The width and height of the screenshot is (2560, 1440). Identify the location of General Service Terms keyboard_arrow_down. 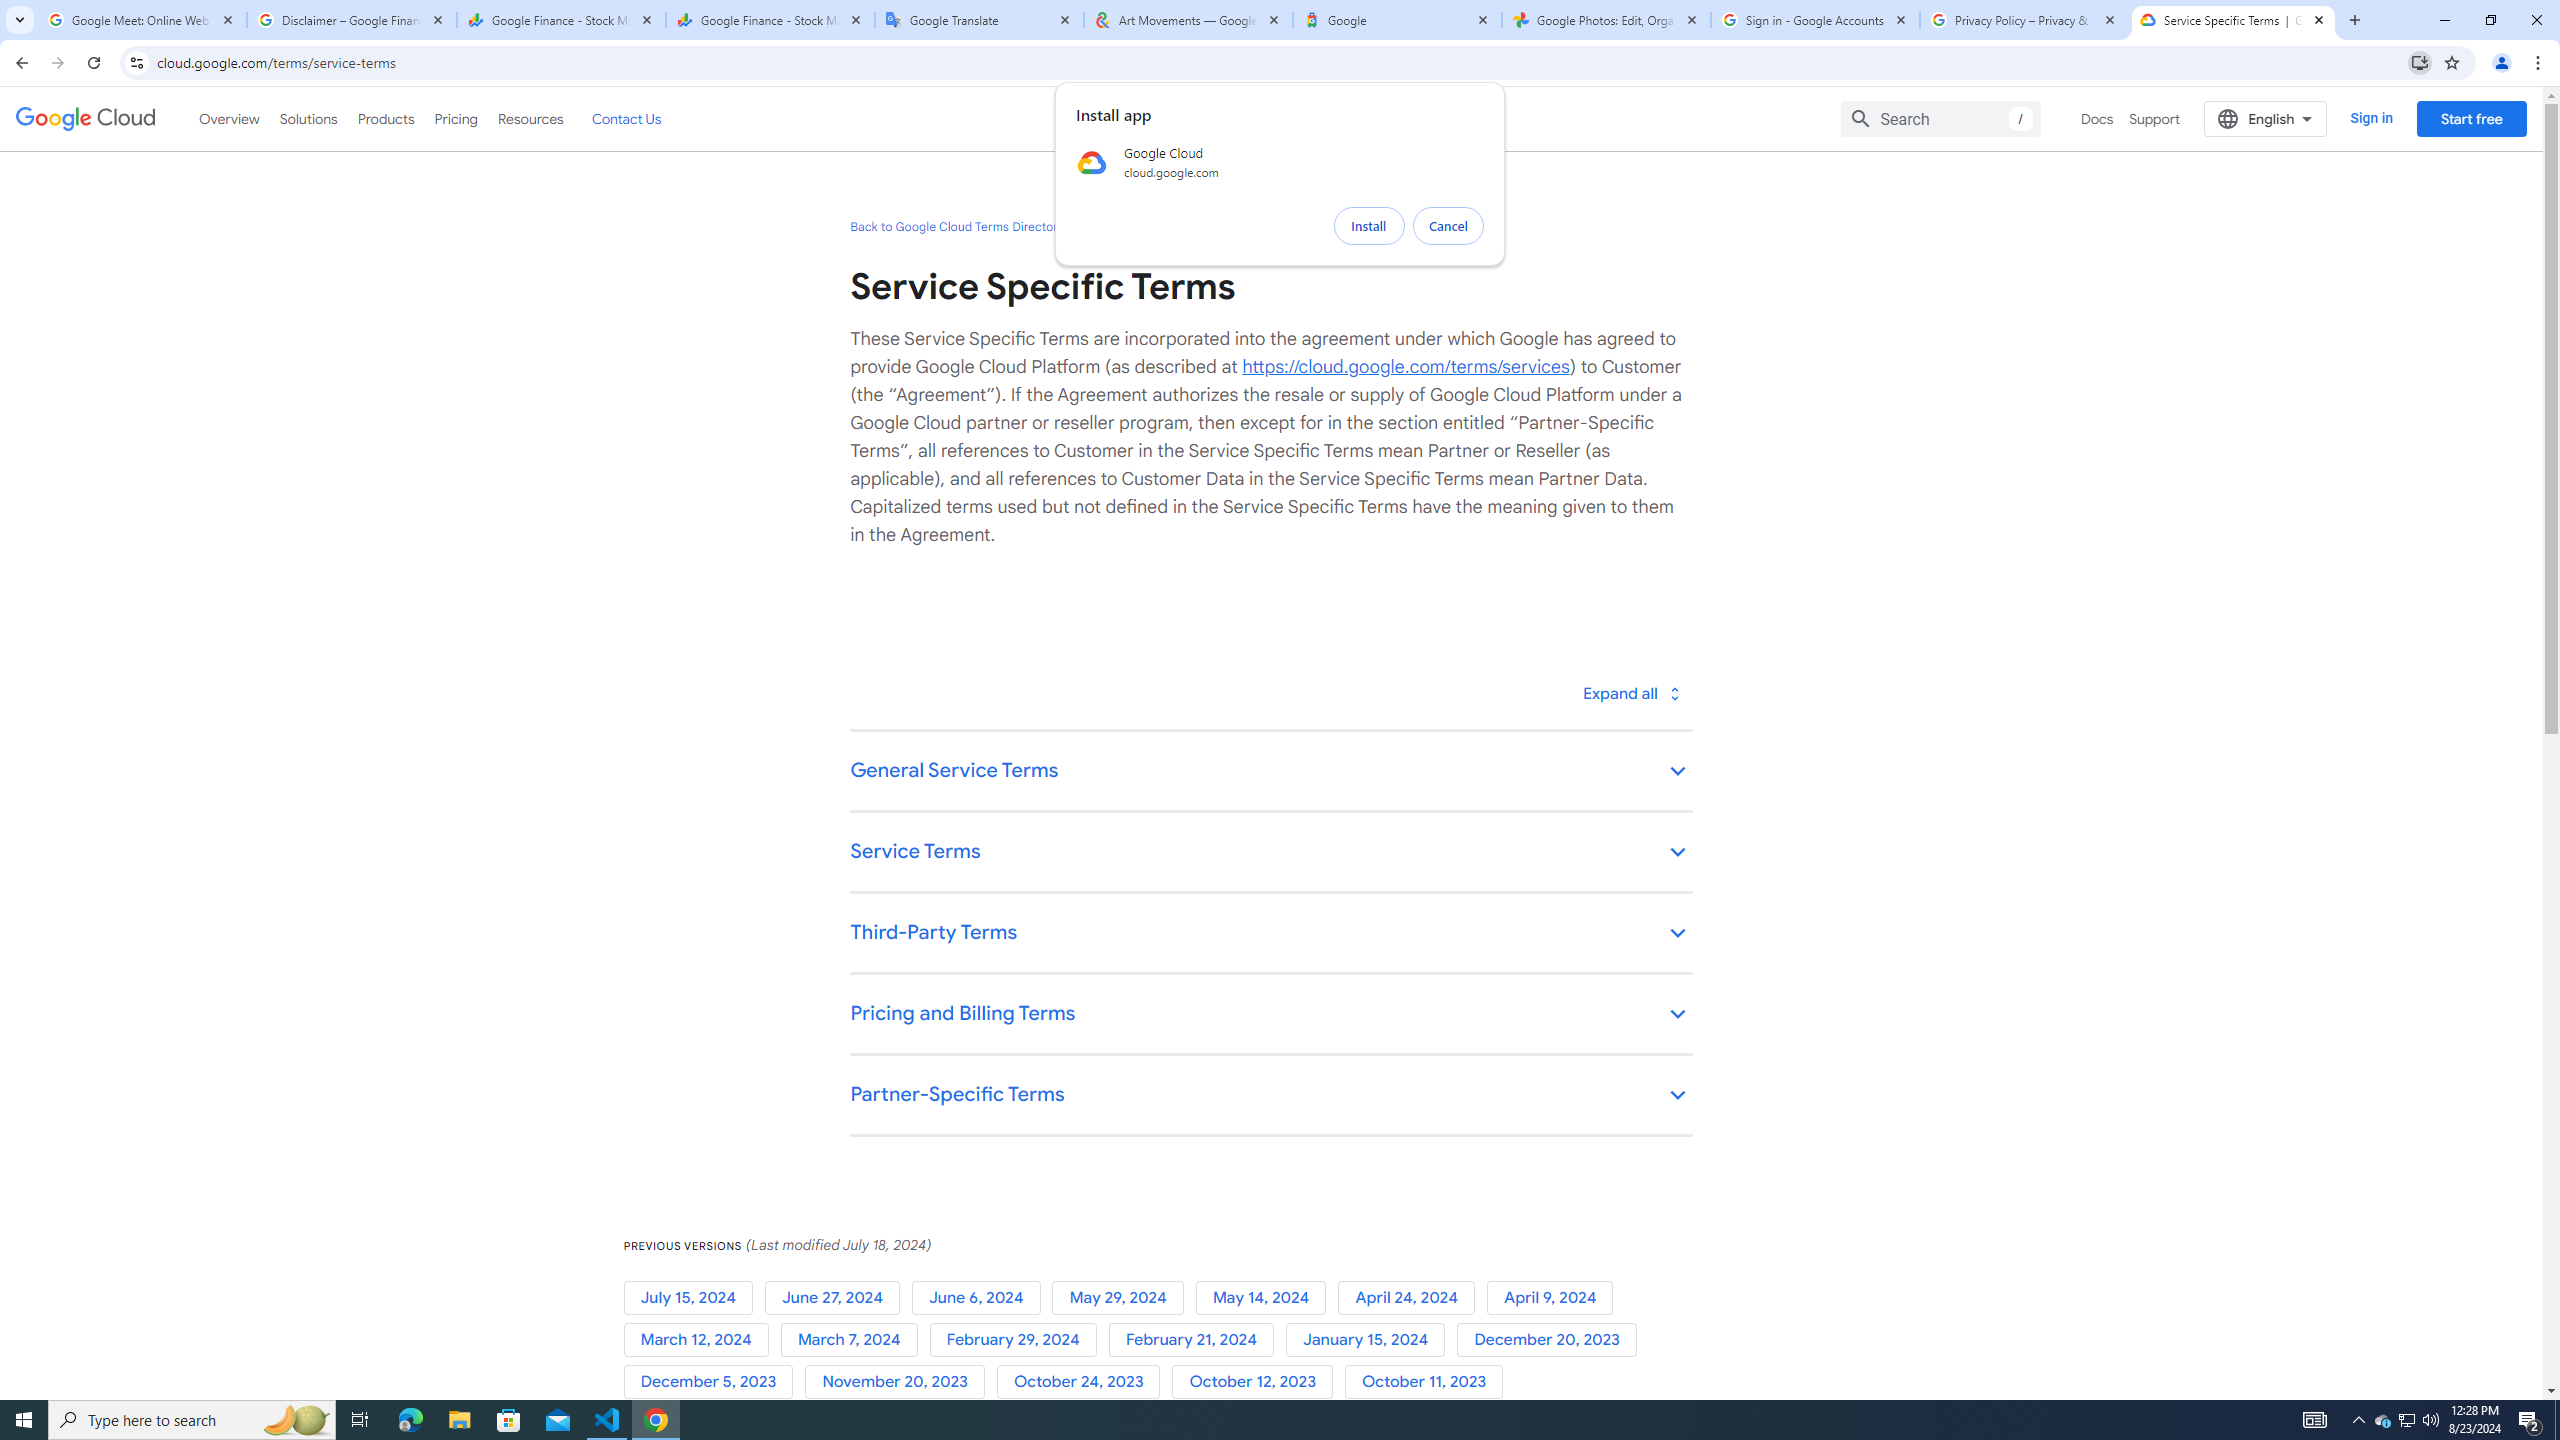
(1270, 772).